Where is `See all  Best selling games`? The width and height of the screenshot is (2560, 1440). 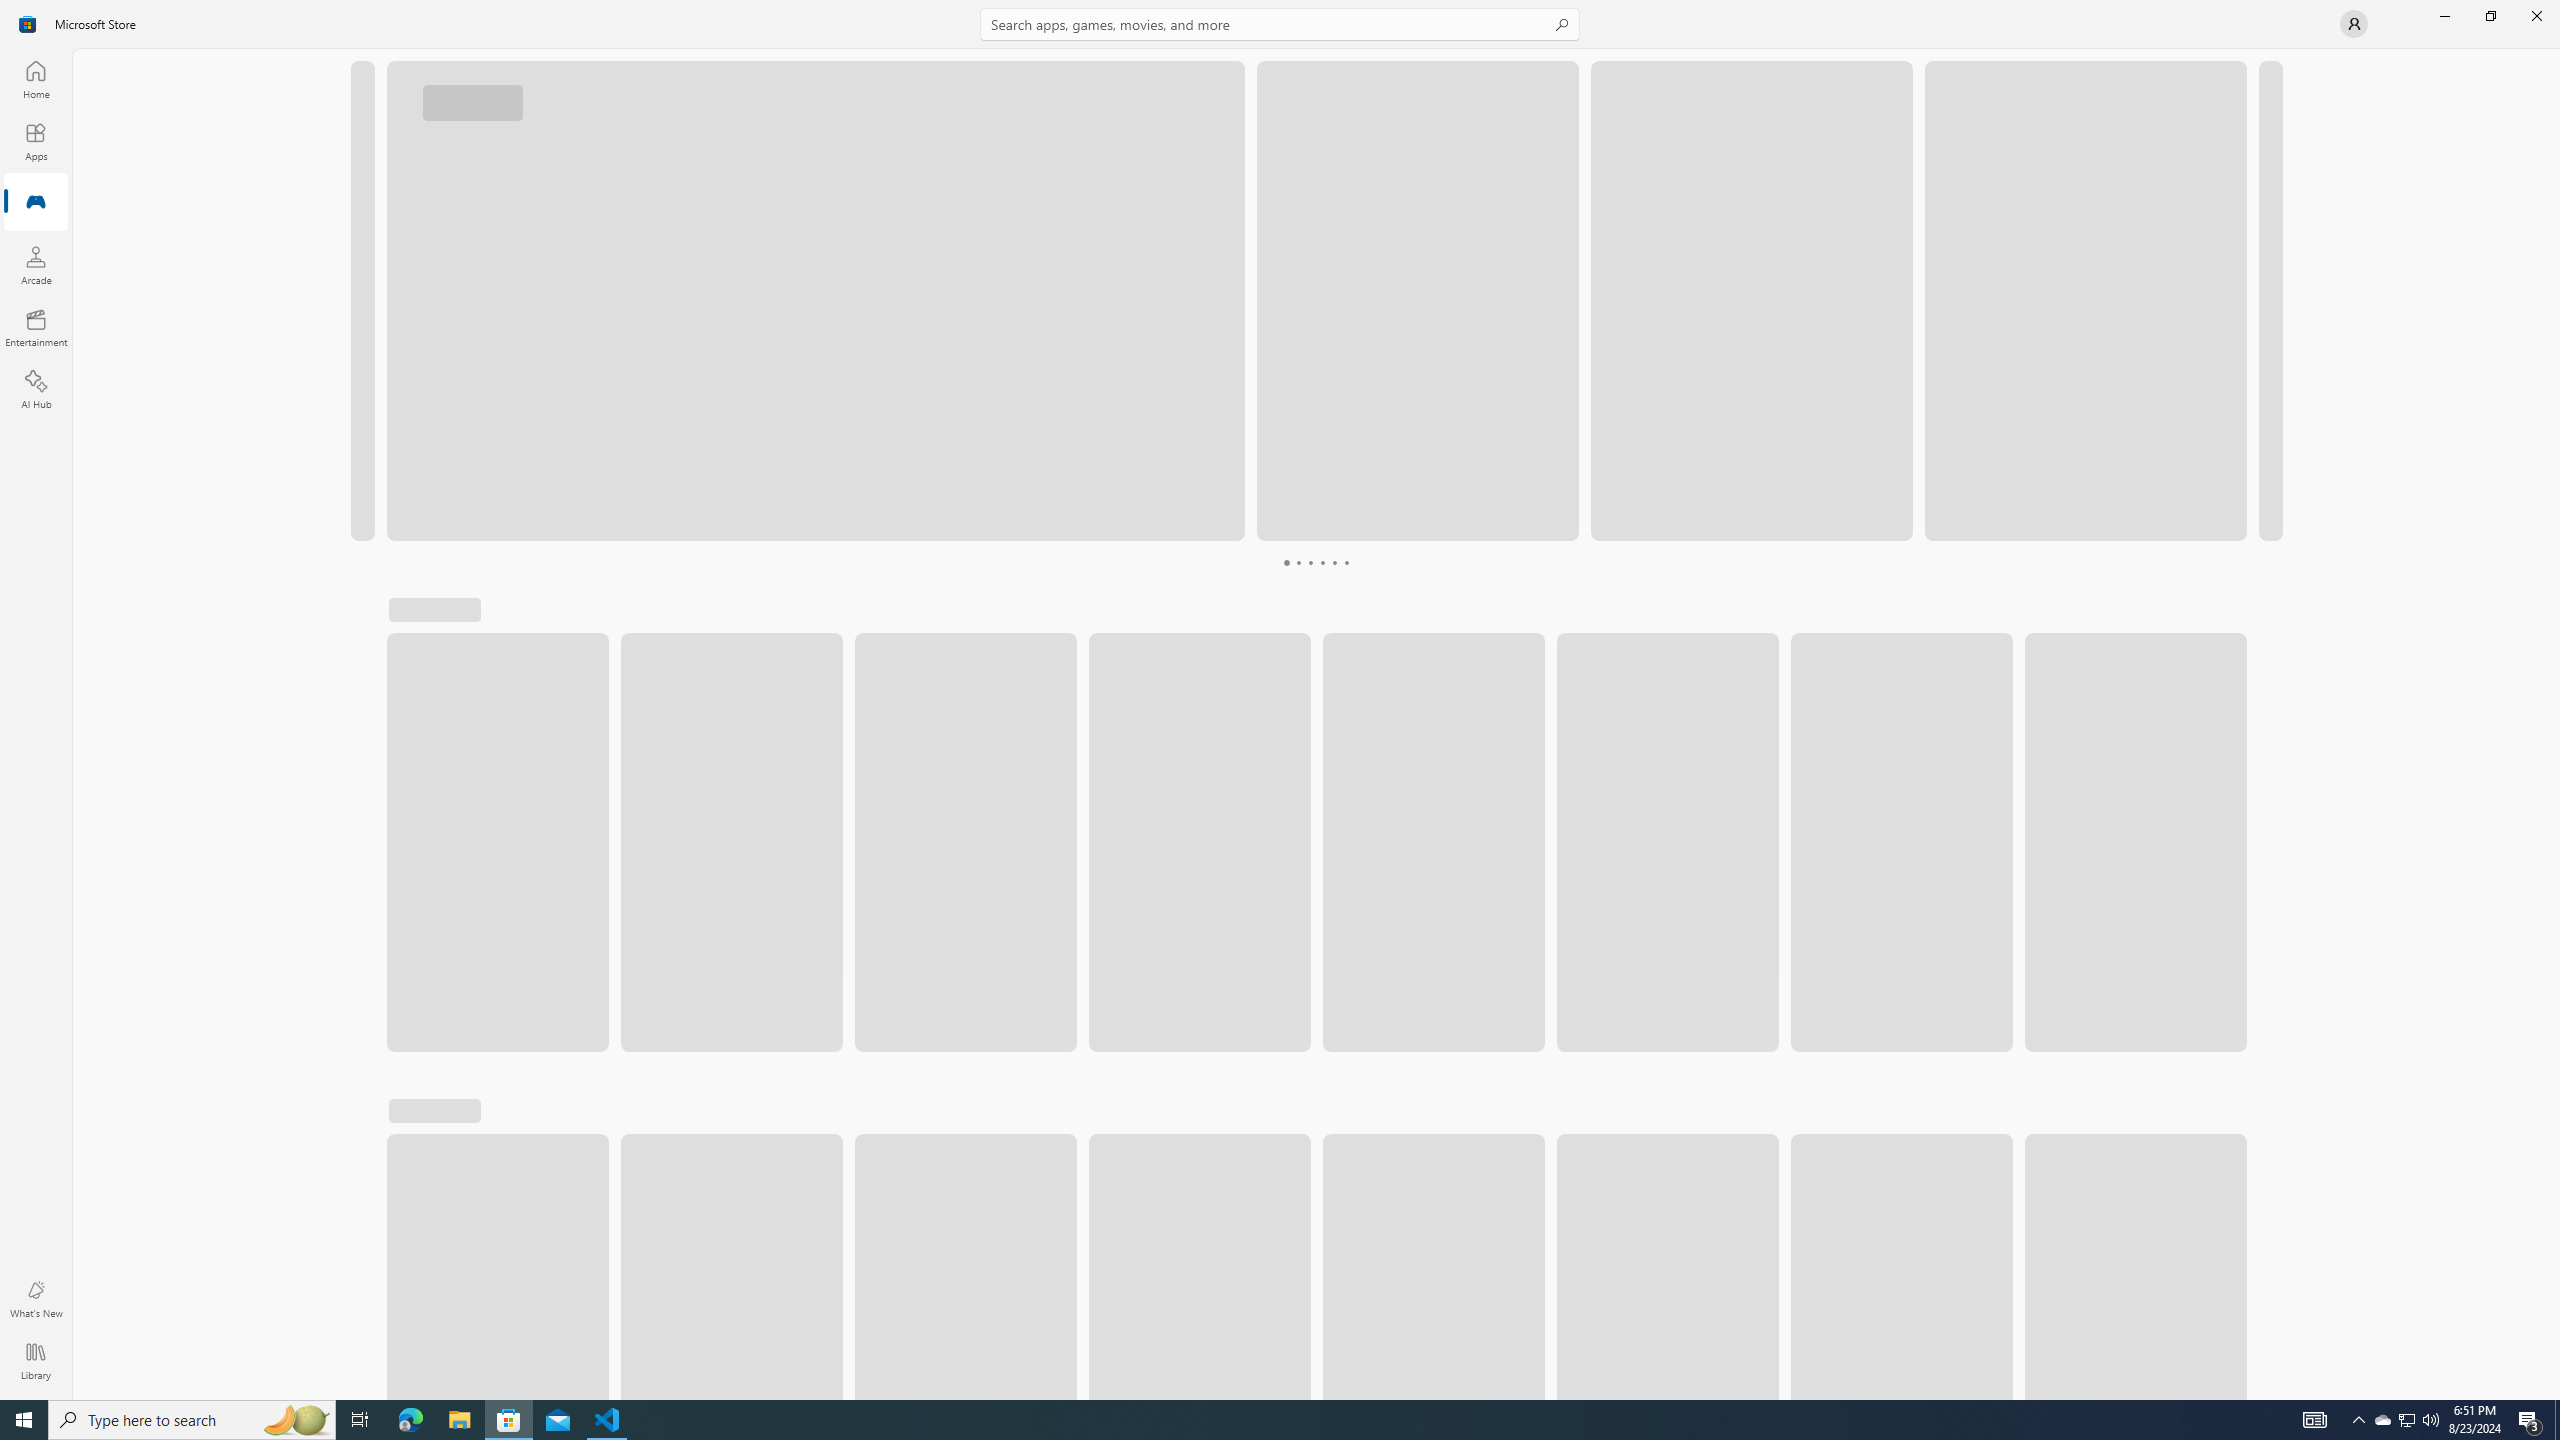
See all  Best selling games is located at coordinates (494, 675).